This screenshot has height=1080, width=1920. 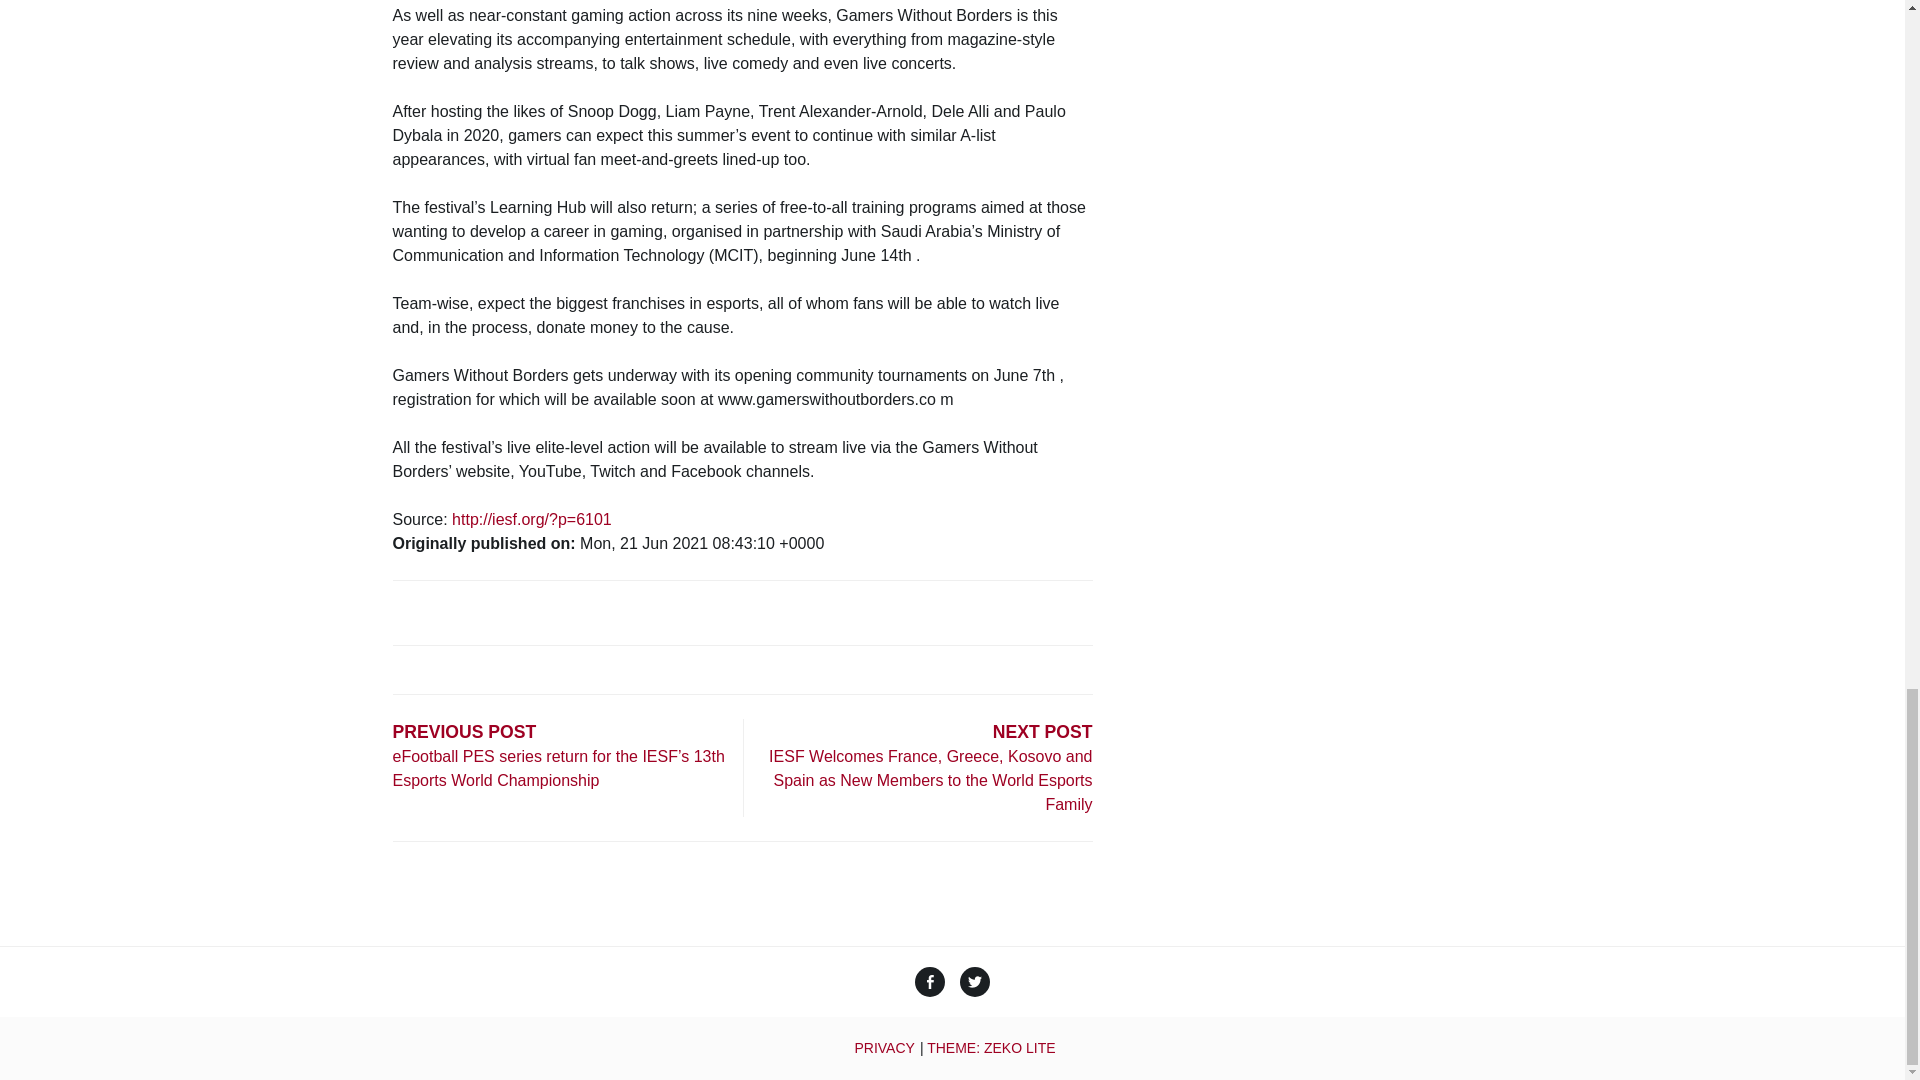 What do you see at coordinates (930, 984) in the screenshot?
I see `Facebook` at bounding box center [930, 984].